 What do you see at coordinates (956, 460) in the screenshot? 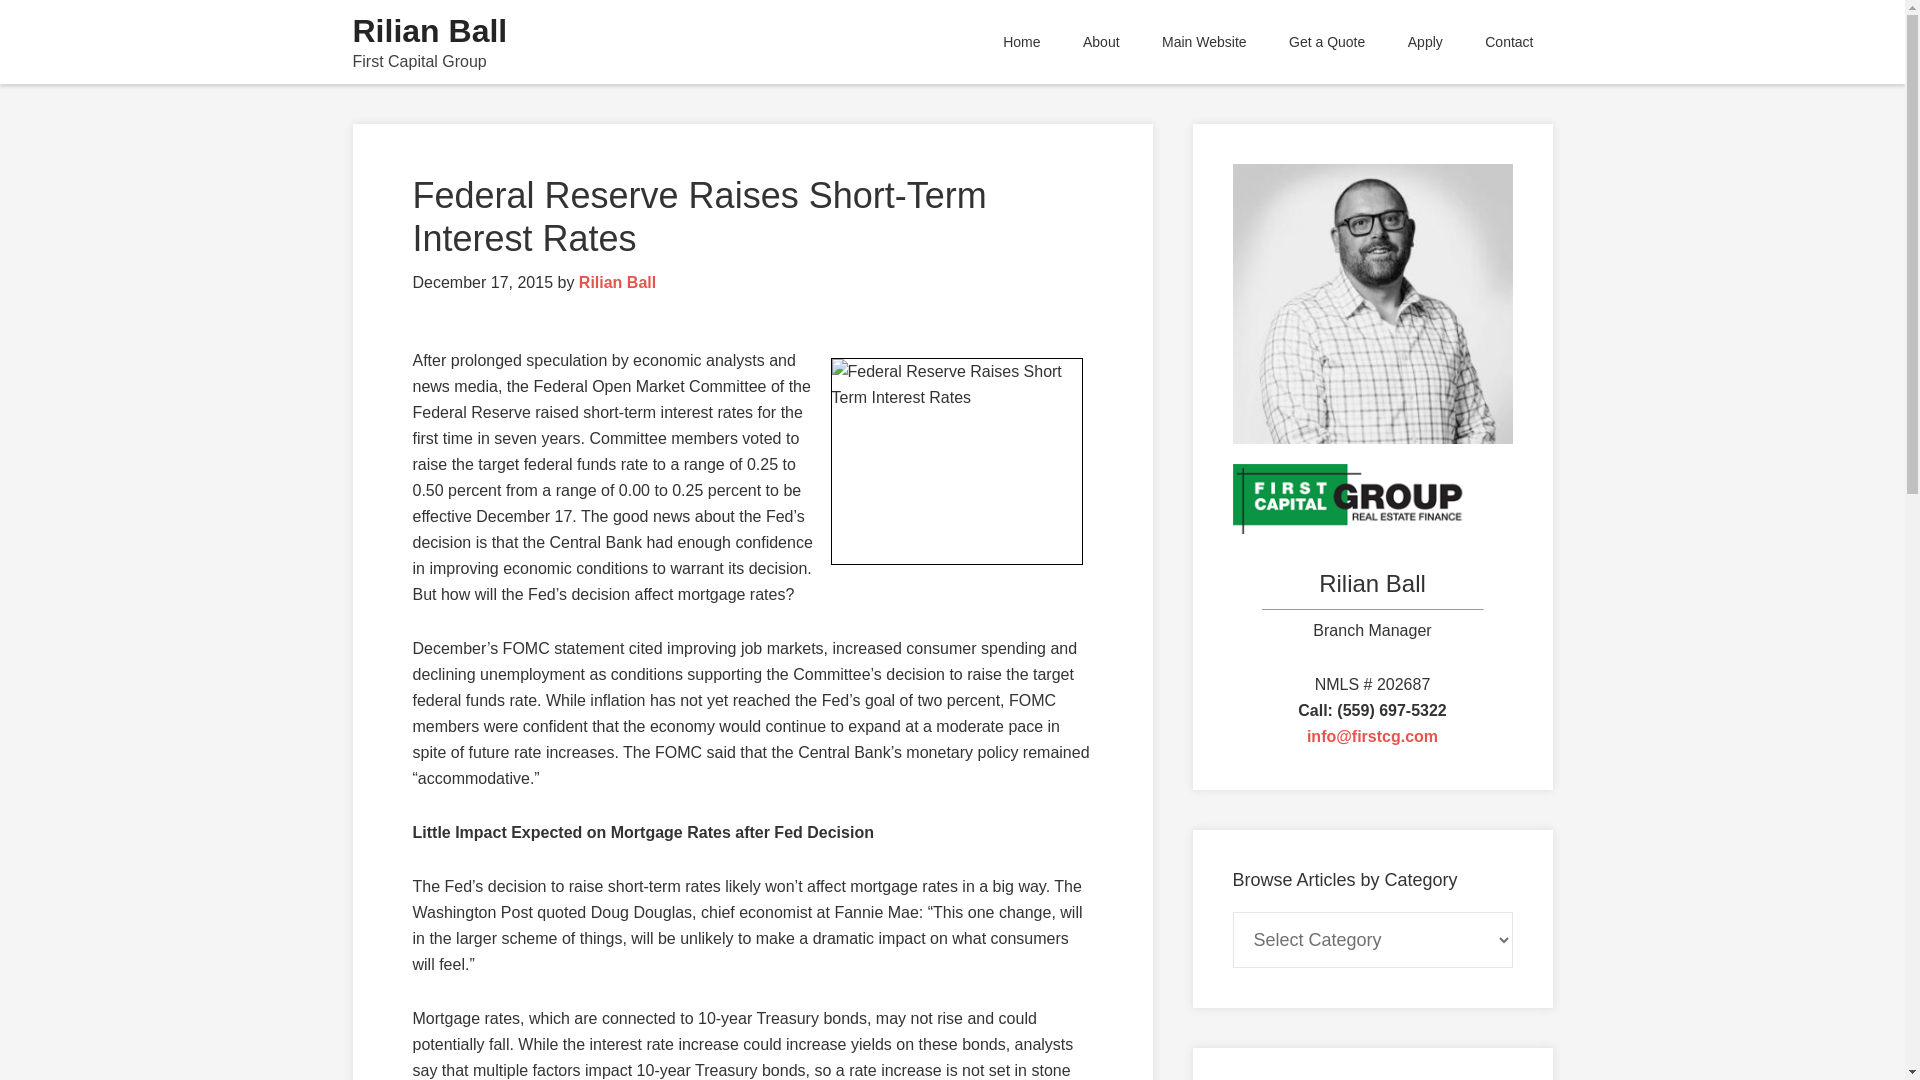
I see `Federal Reserve Raises Short Term Interest Rates` at bounding box center [956, 460].